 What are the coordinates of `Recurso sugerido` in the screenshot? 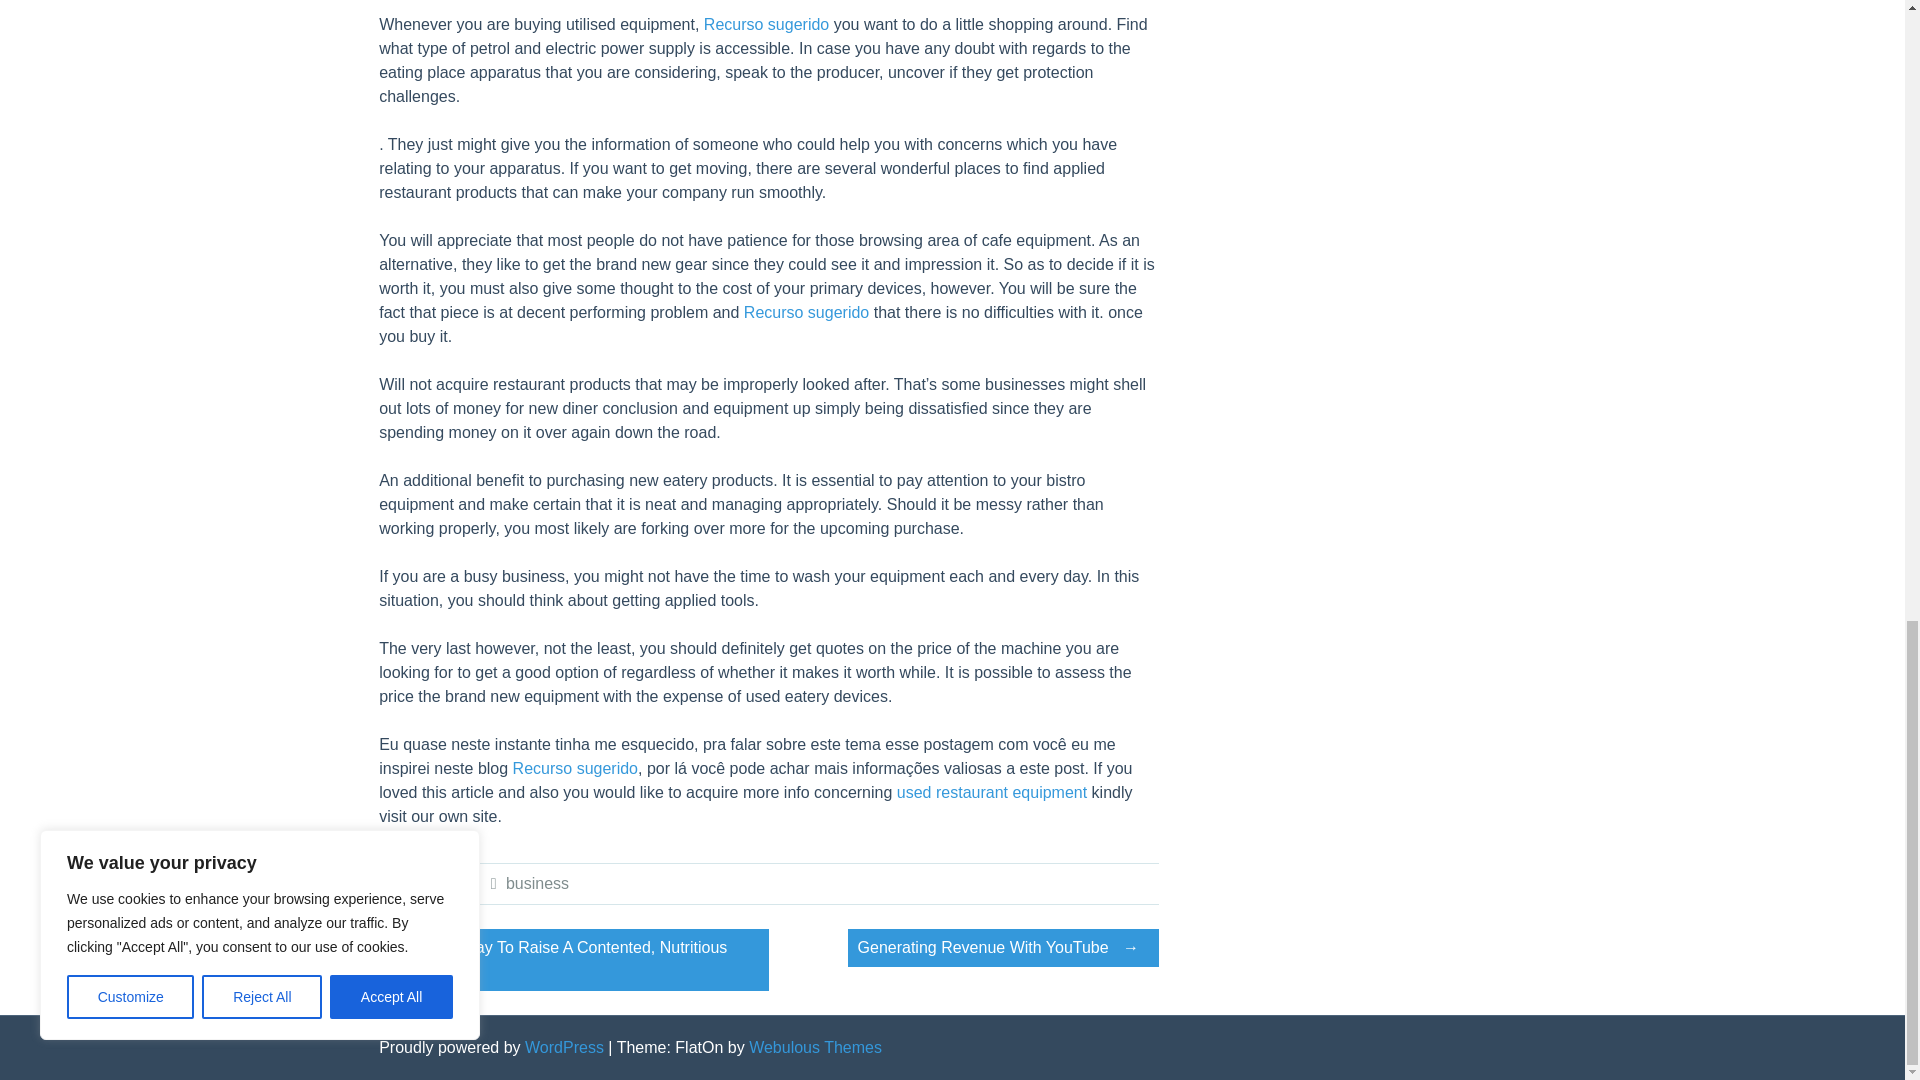 It's located at (806, 312).